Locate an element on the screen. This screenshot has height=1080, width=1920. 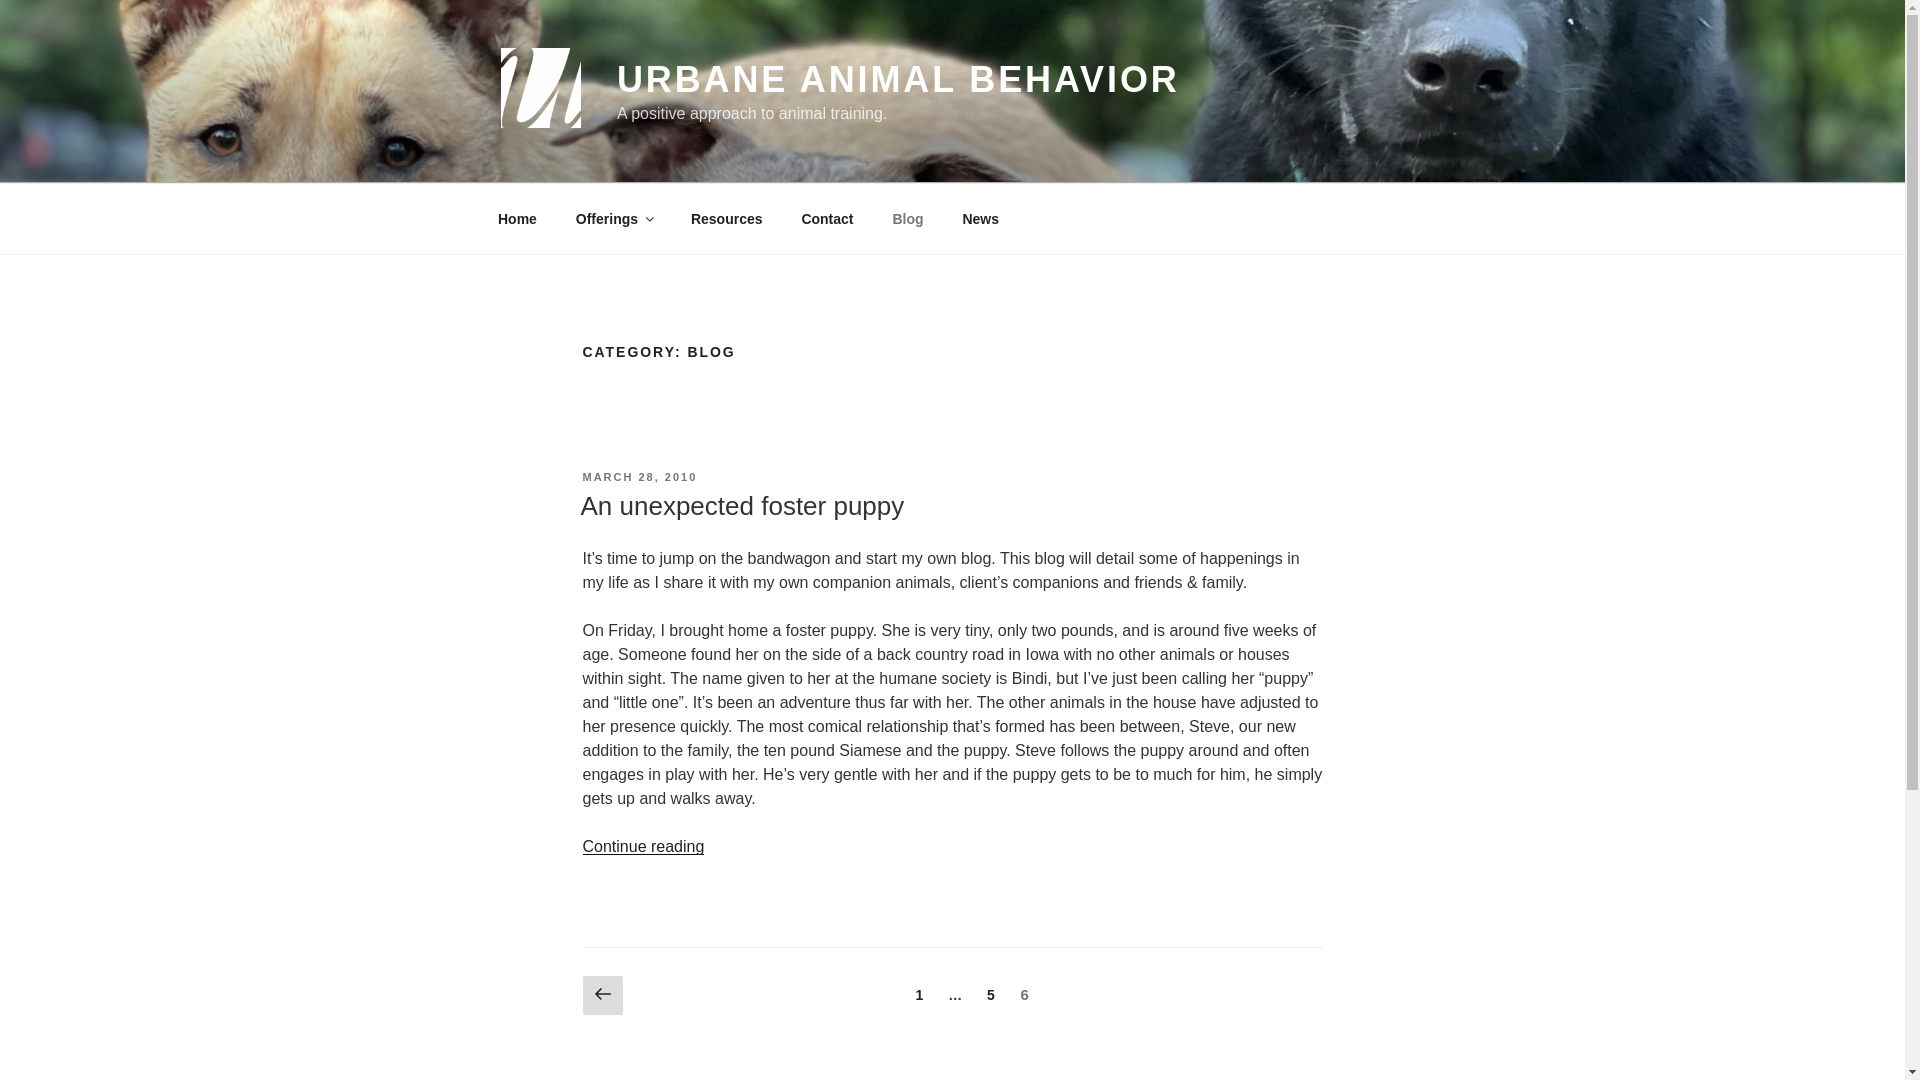
Home is located at coordinates (742, 506).